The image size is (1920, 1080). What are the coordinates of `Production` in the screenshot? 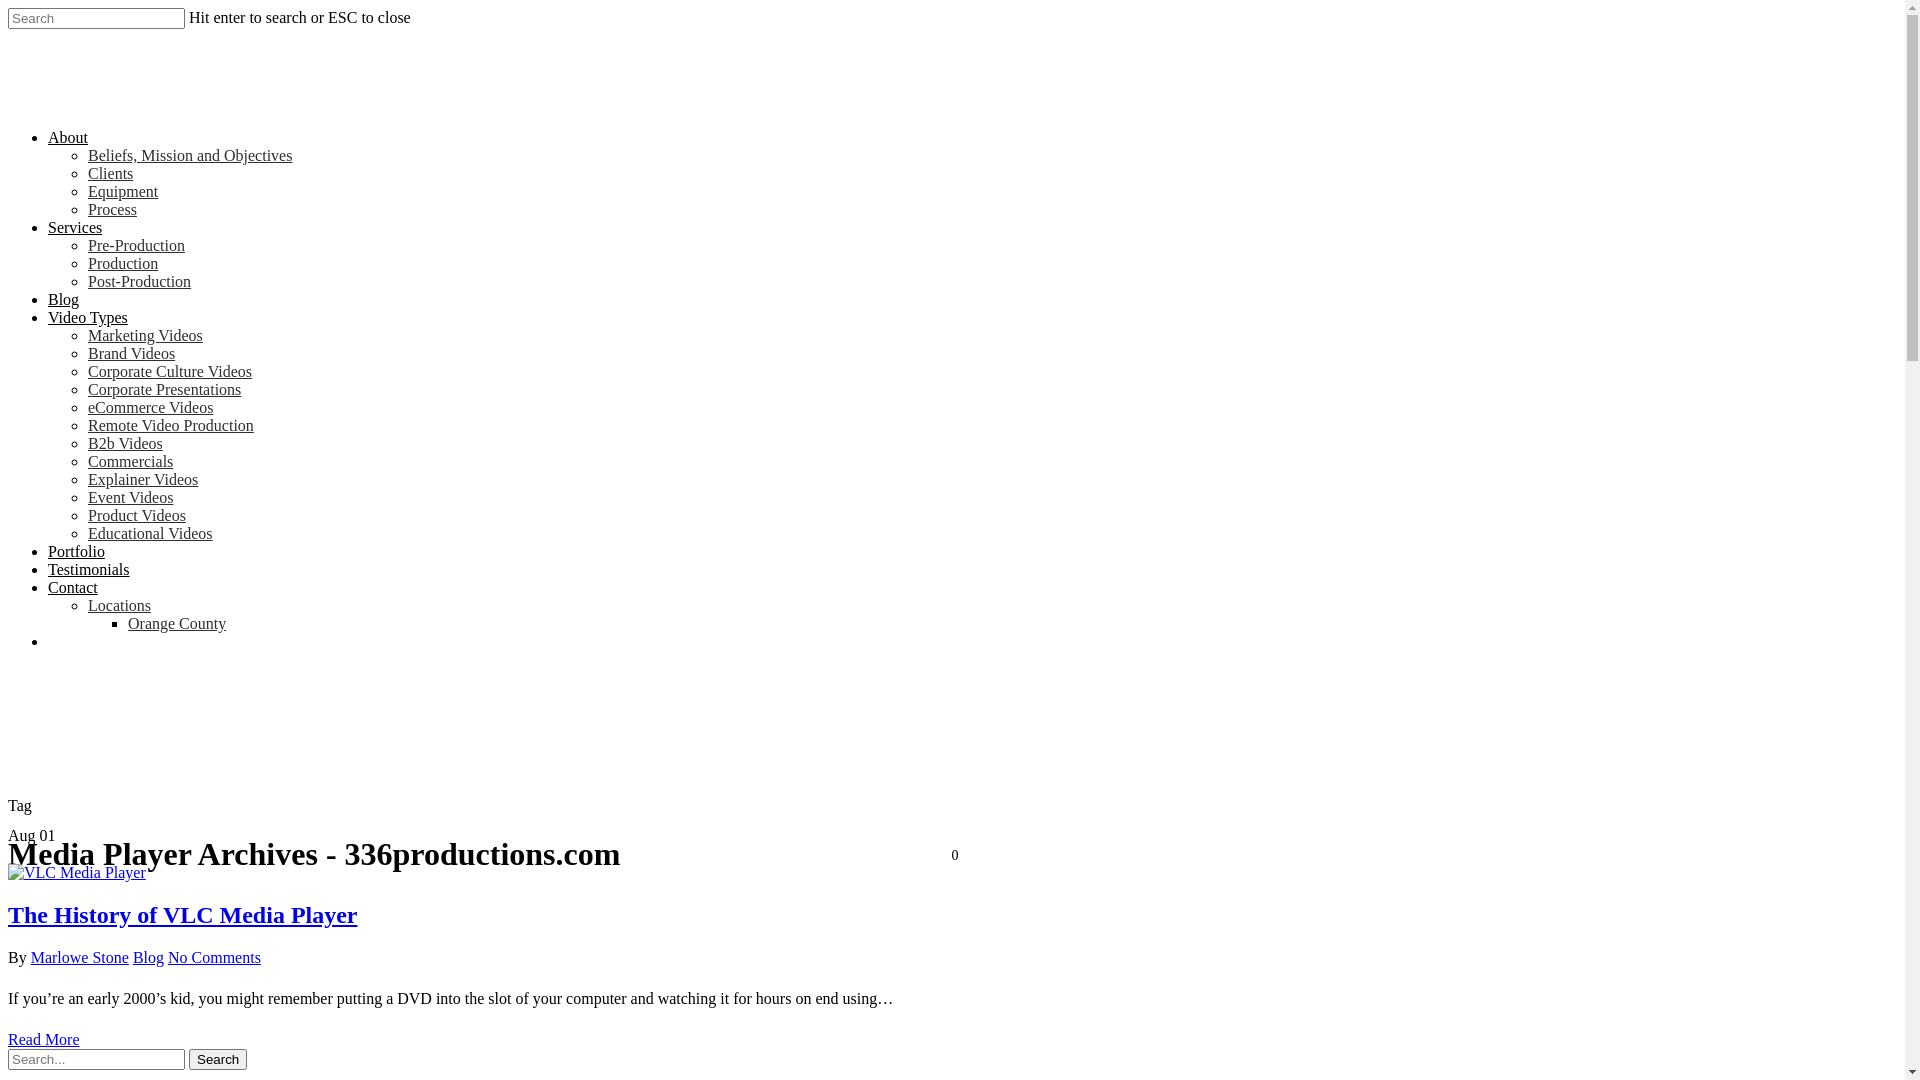 It's located at (123, 264).